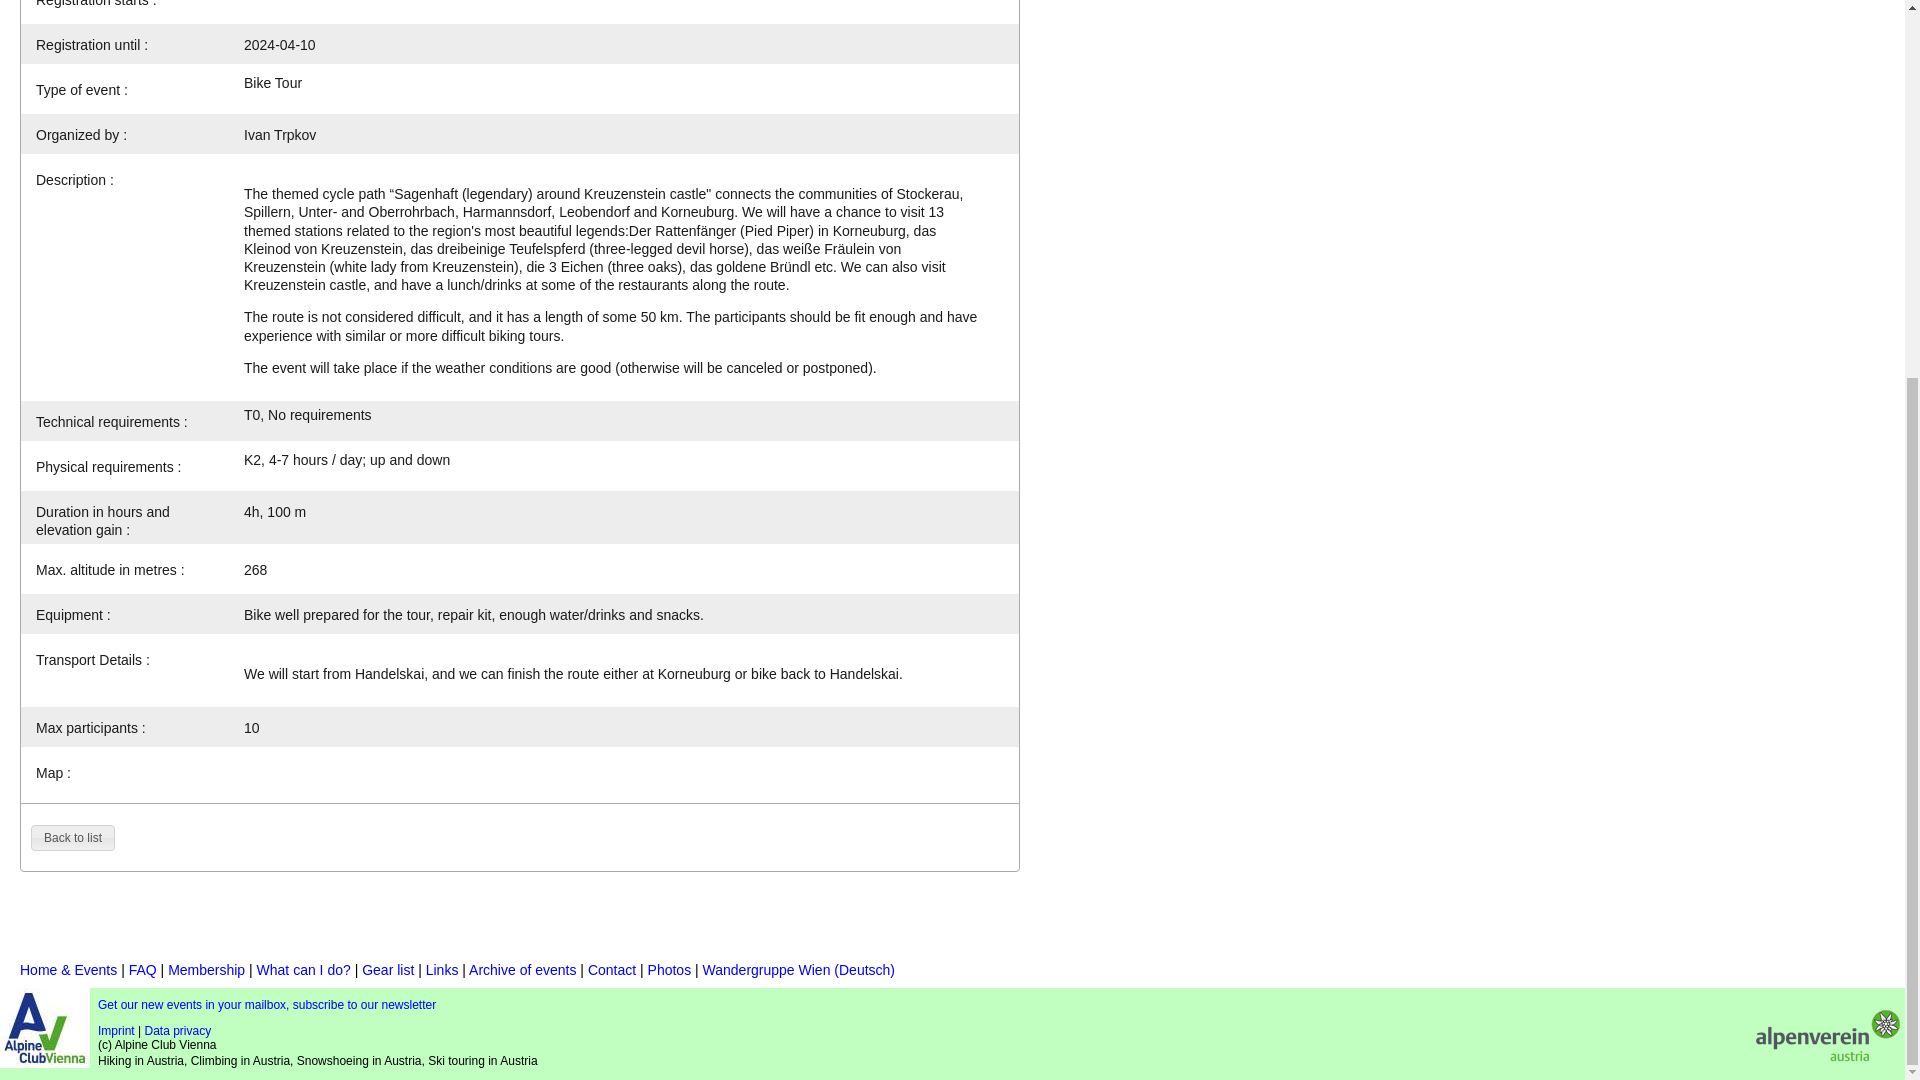 The height and width of the screenshot is (1080, 1920). Describe the element at coordinates (522, 970) in the screenshot. I see `Archive of events` at that location.